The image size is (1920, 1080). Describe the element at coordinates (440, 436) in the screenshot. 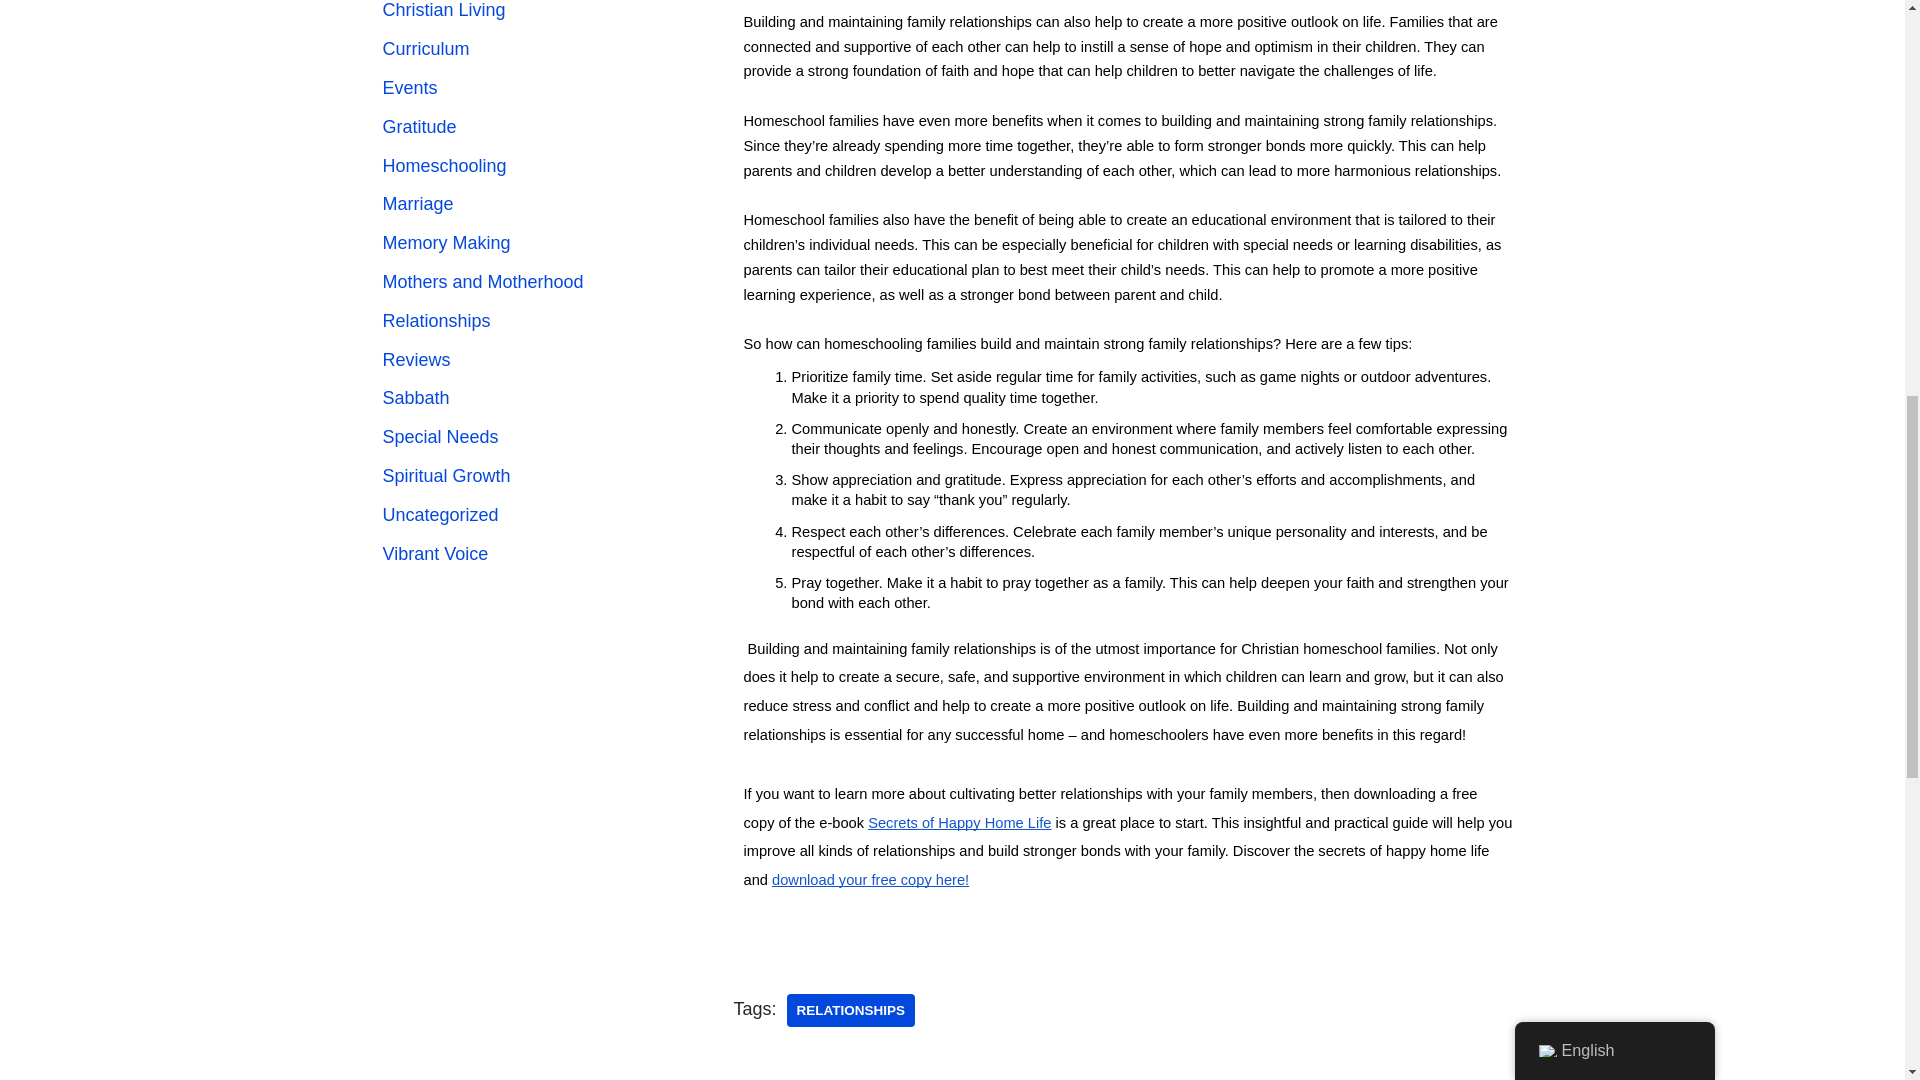

I see `Special Needs` at that location.